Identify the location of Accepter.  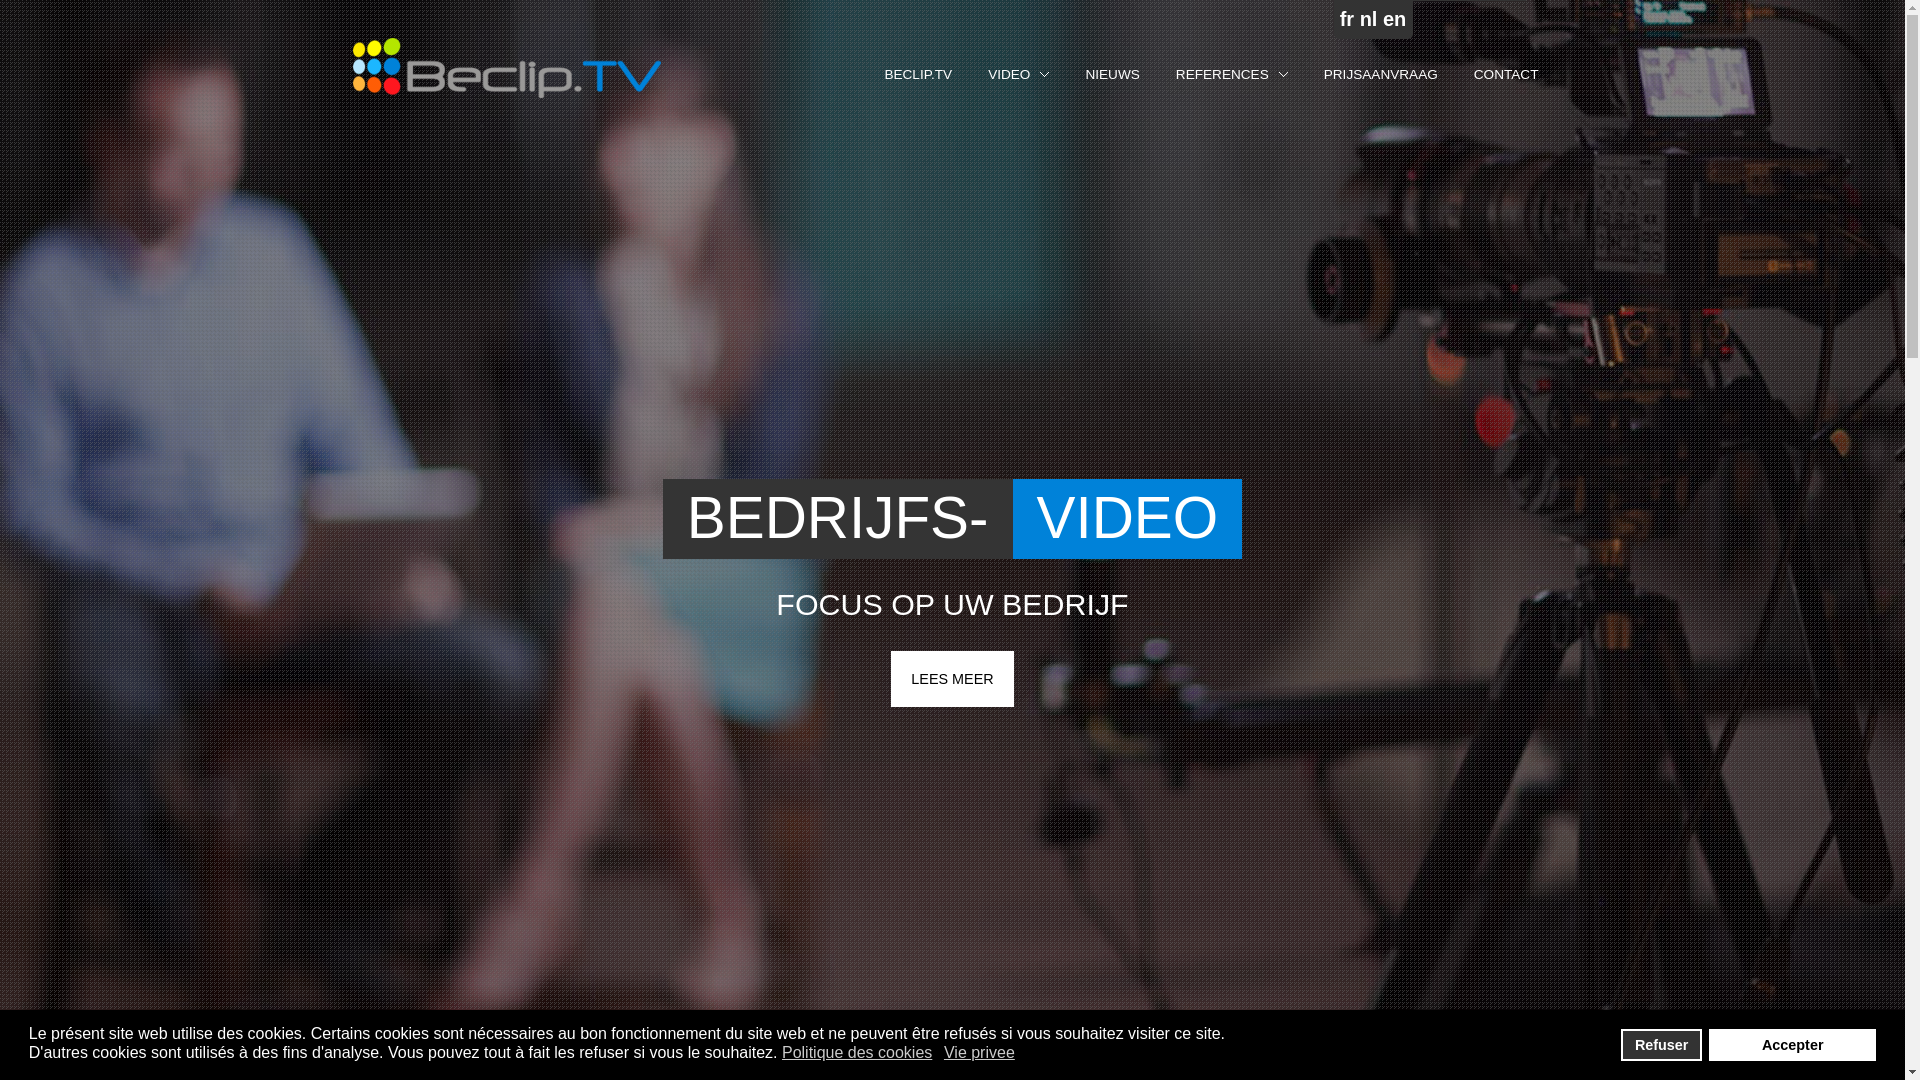
(1792, 1045).